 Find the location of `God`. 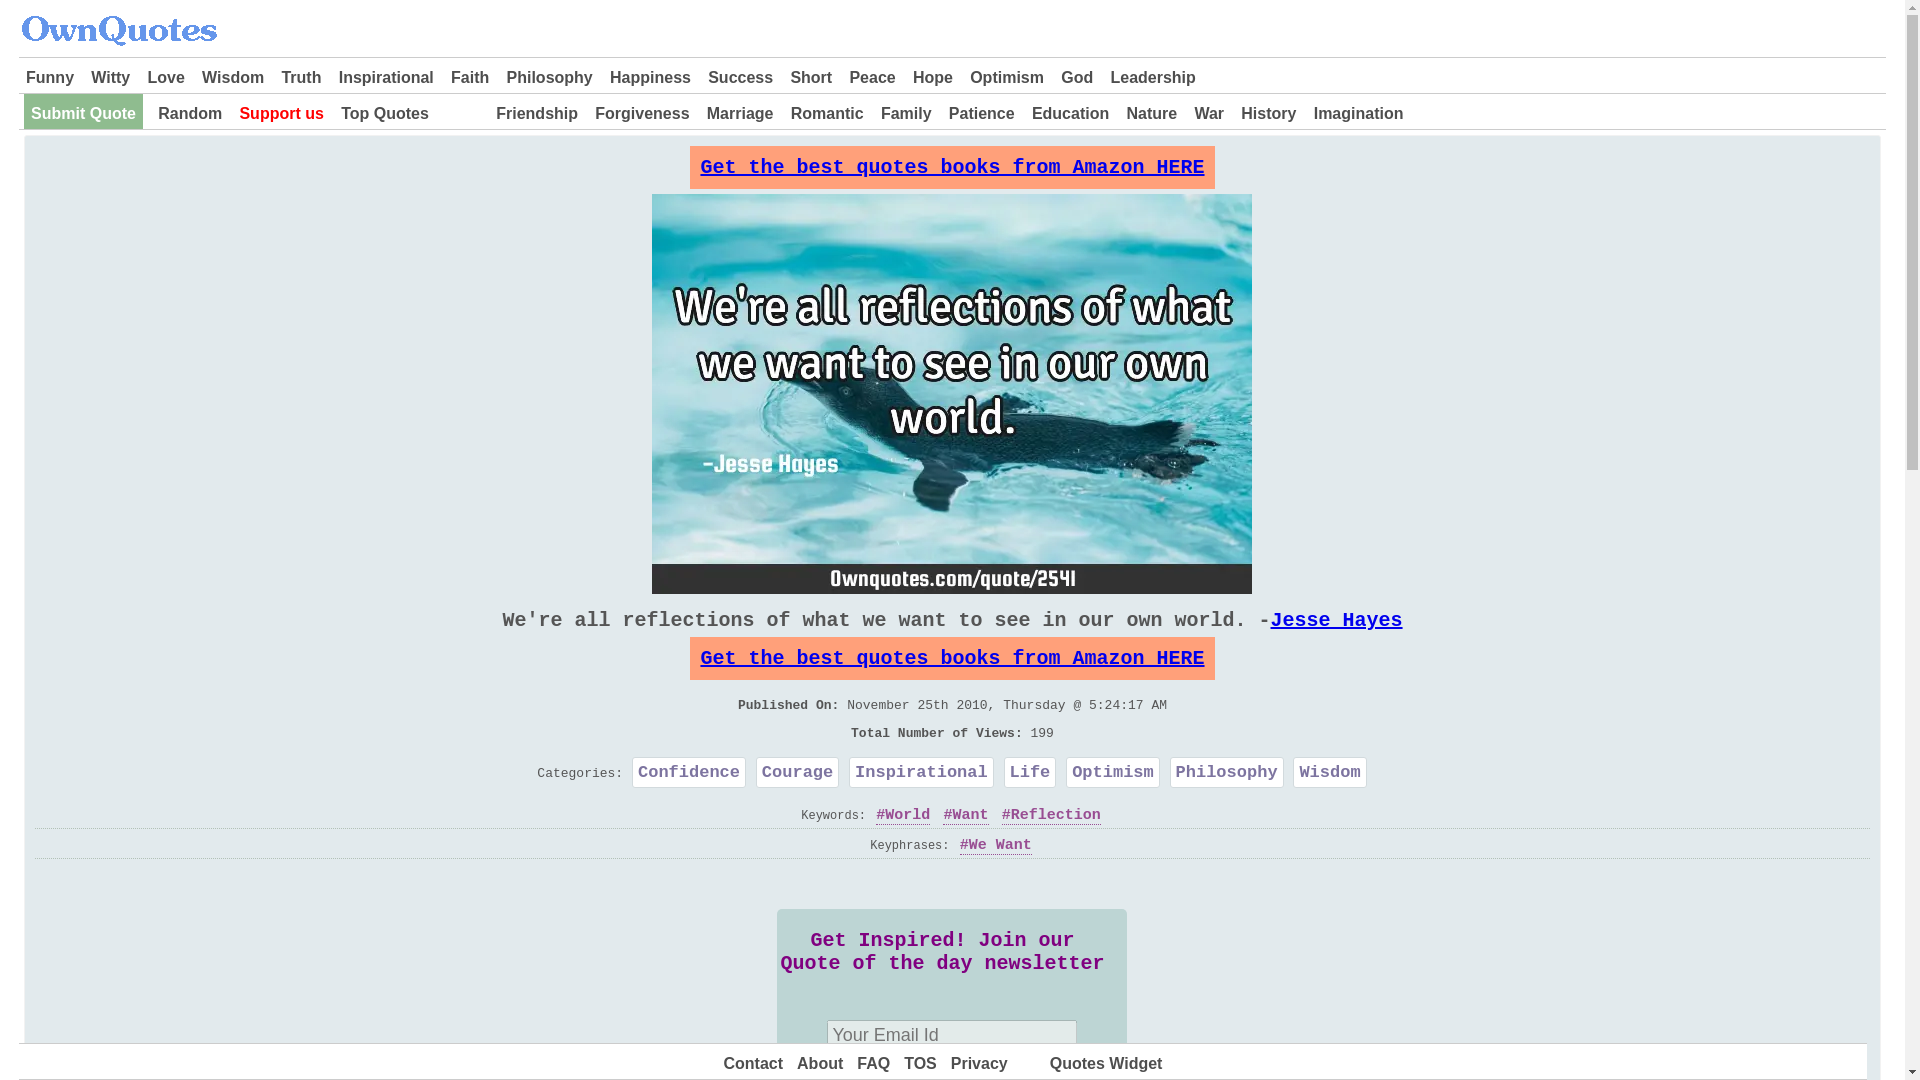

God is located at coordinates (1076, 77).